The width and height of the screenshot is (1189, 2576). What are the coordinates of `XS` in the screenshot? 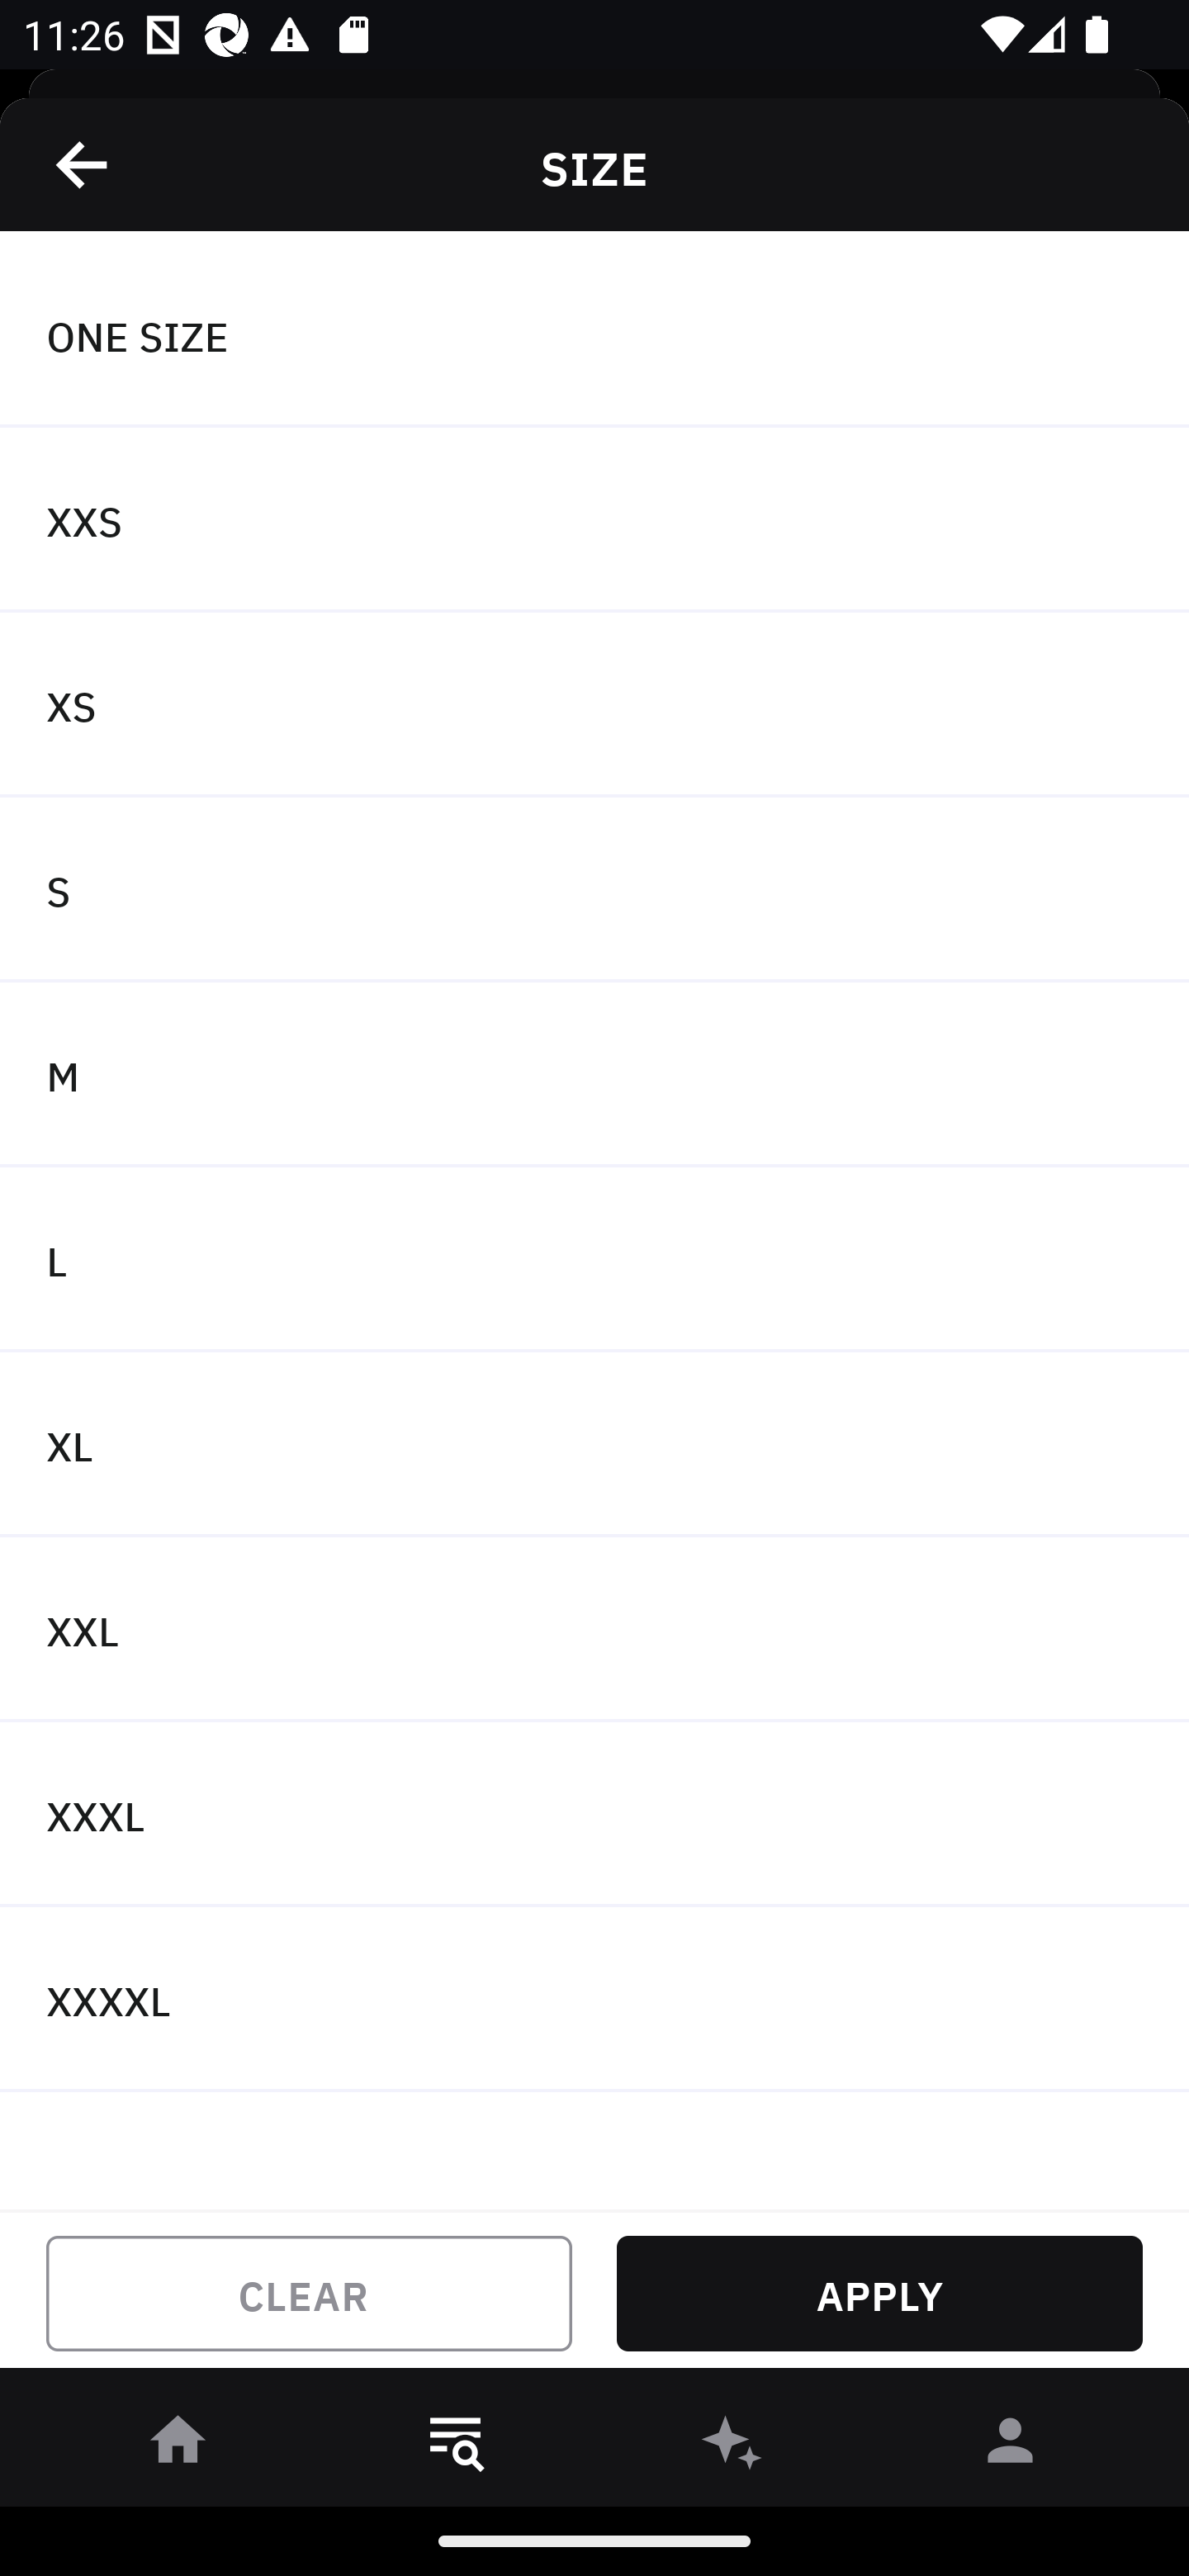 It's located at (594, 705).